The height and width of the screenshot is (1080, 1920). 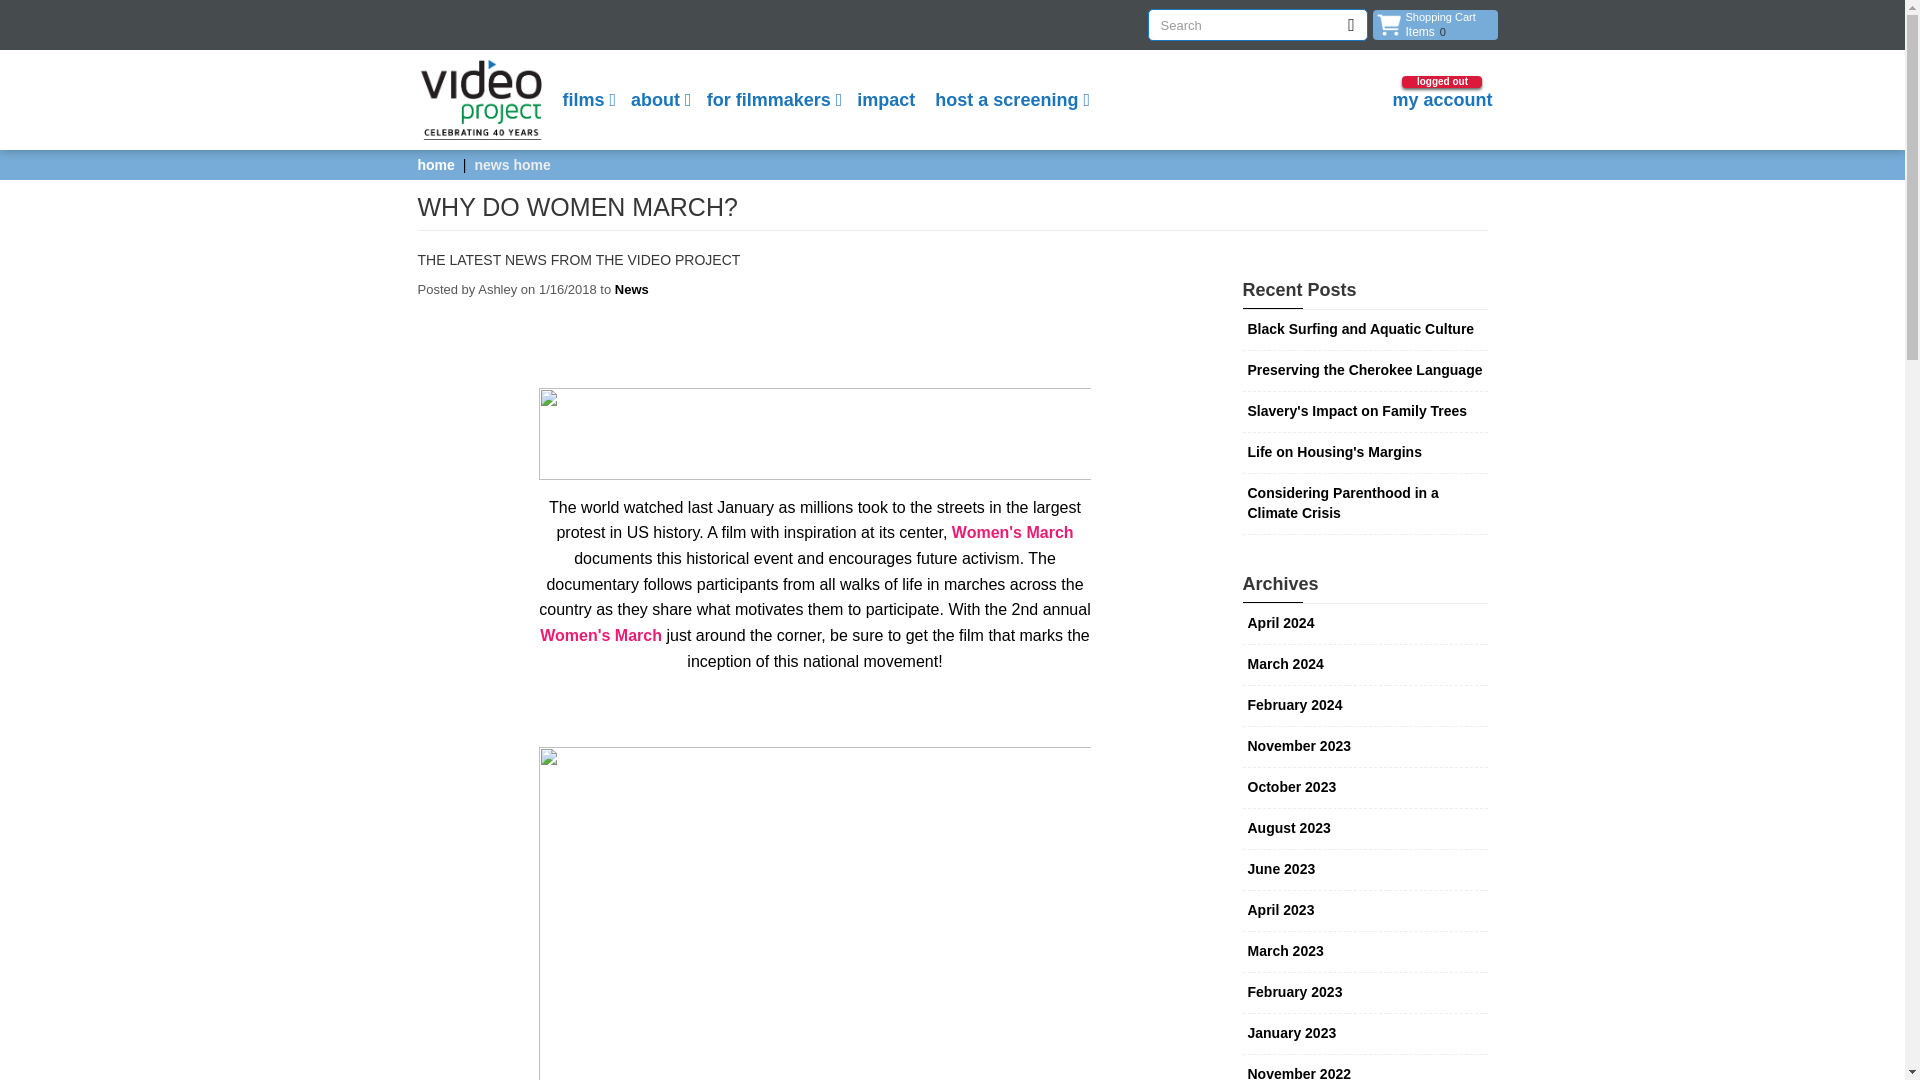 I want to click on impact, so click(x=886, y=100).